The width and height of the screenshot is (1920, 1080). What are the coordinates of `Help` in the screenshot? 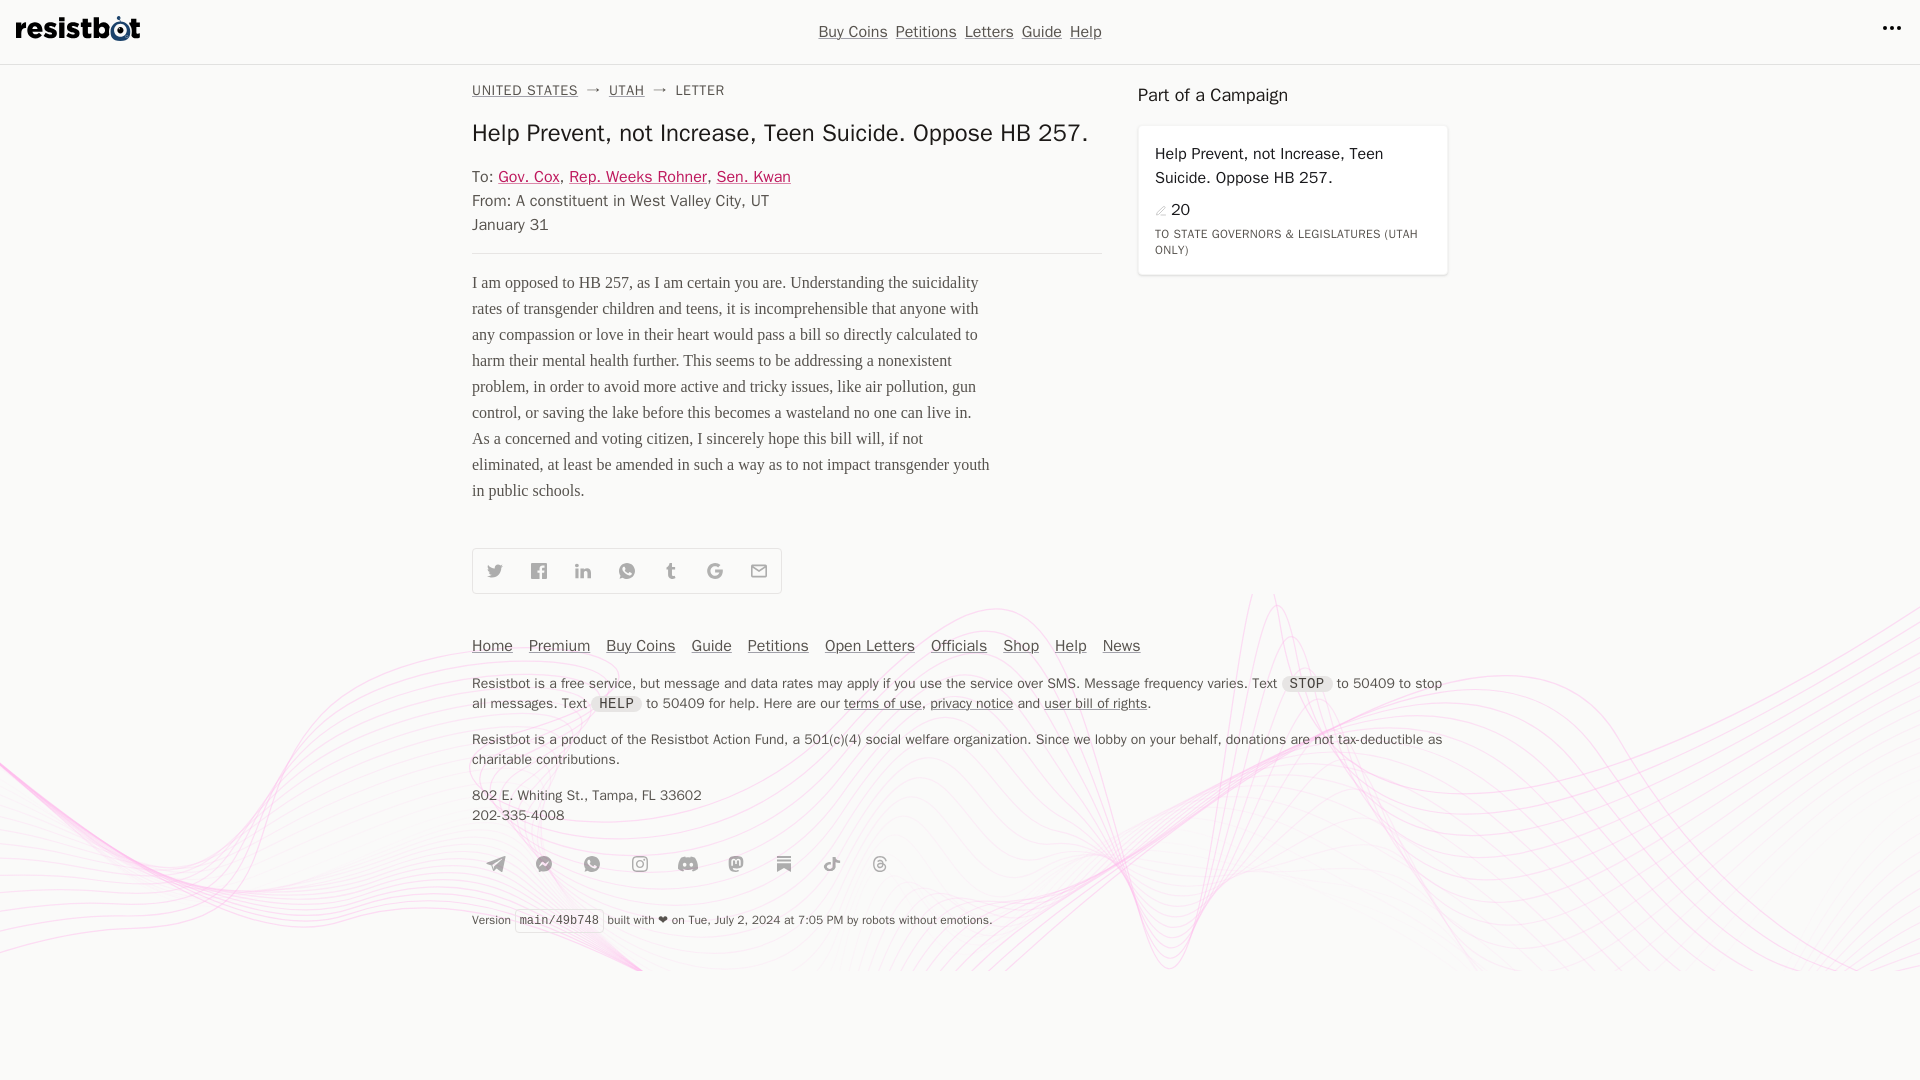 It's located at (1086, 32).